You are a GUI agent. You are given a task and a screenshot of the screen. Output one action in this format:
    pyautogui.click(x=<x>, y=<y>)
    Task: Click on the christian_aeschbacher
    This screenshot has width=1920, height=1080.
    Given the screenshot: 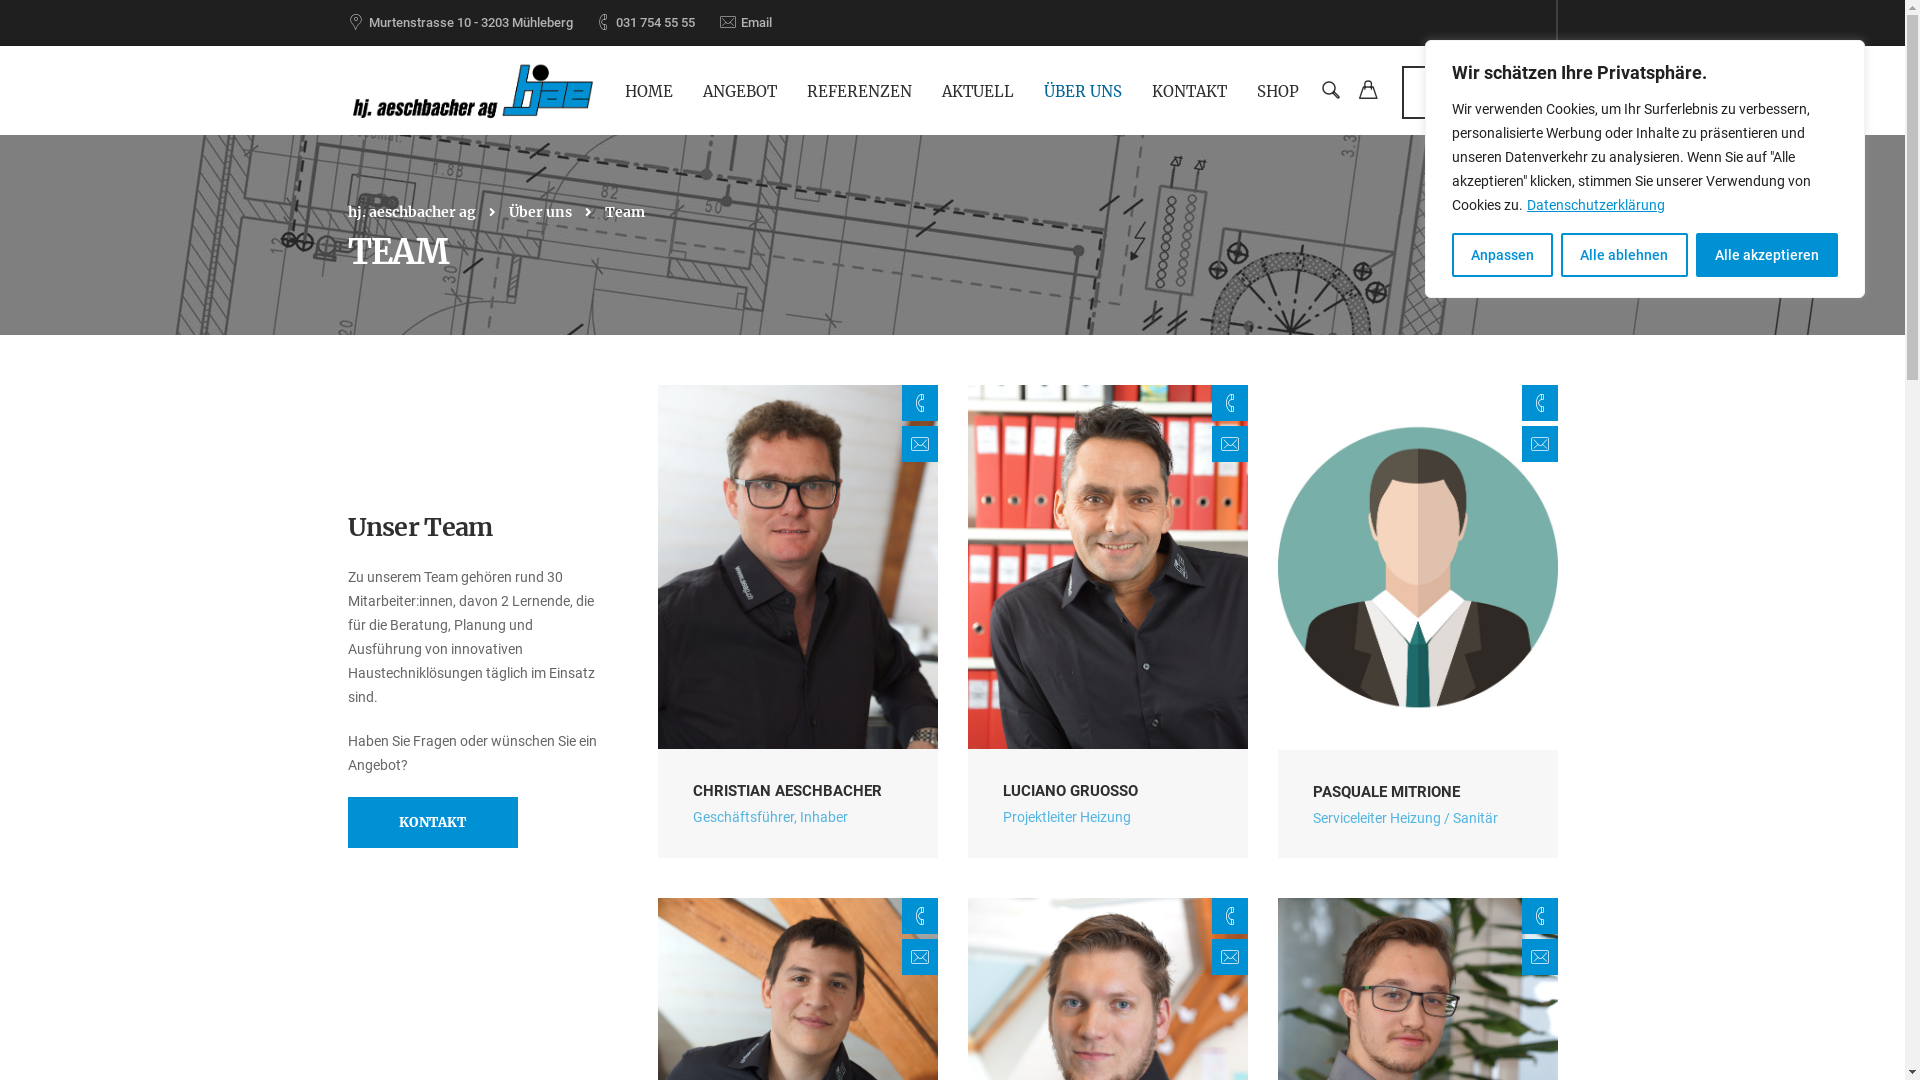 What is the action you would take?
    pyautogui.click(x=798, y=566)
    